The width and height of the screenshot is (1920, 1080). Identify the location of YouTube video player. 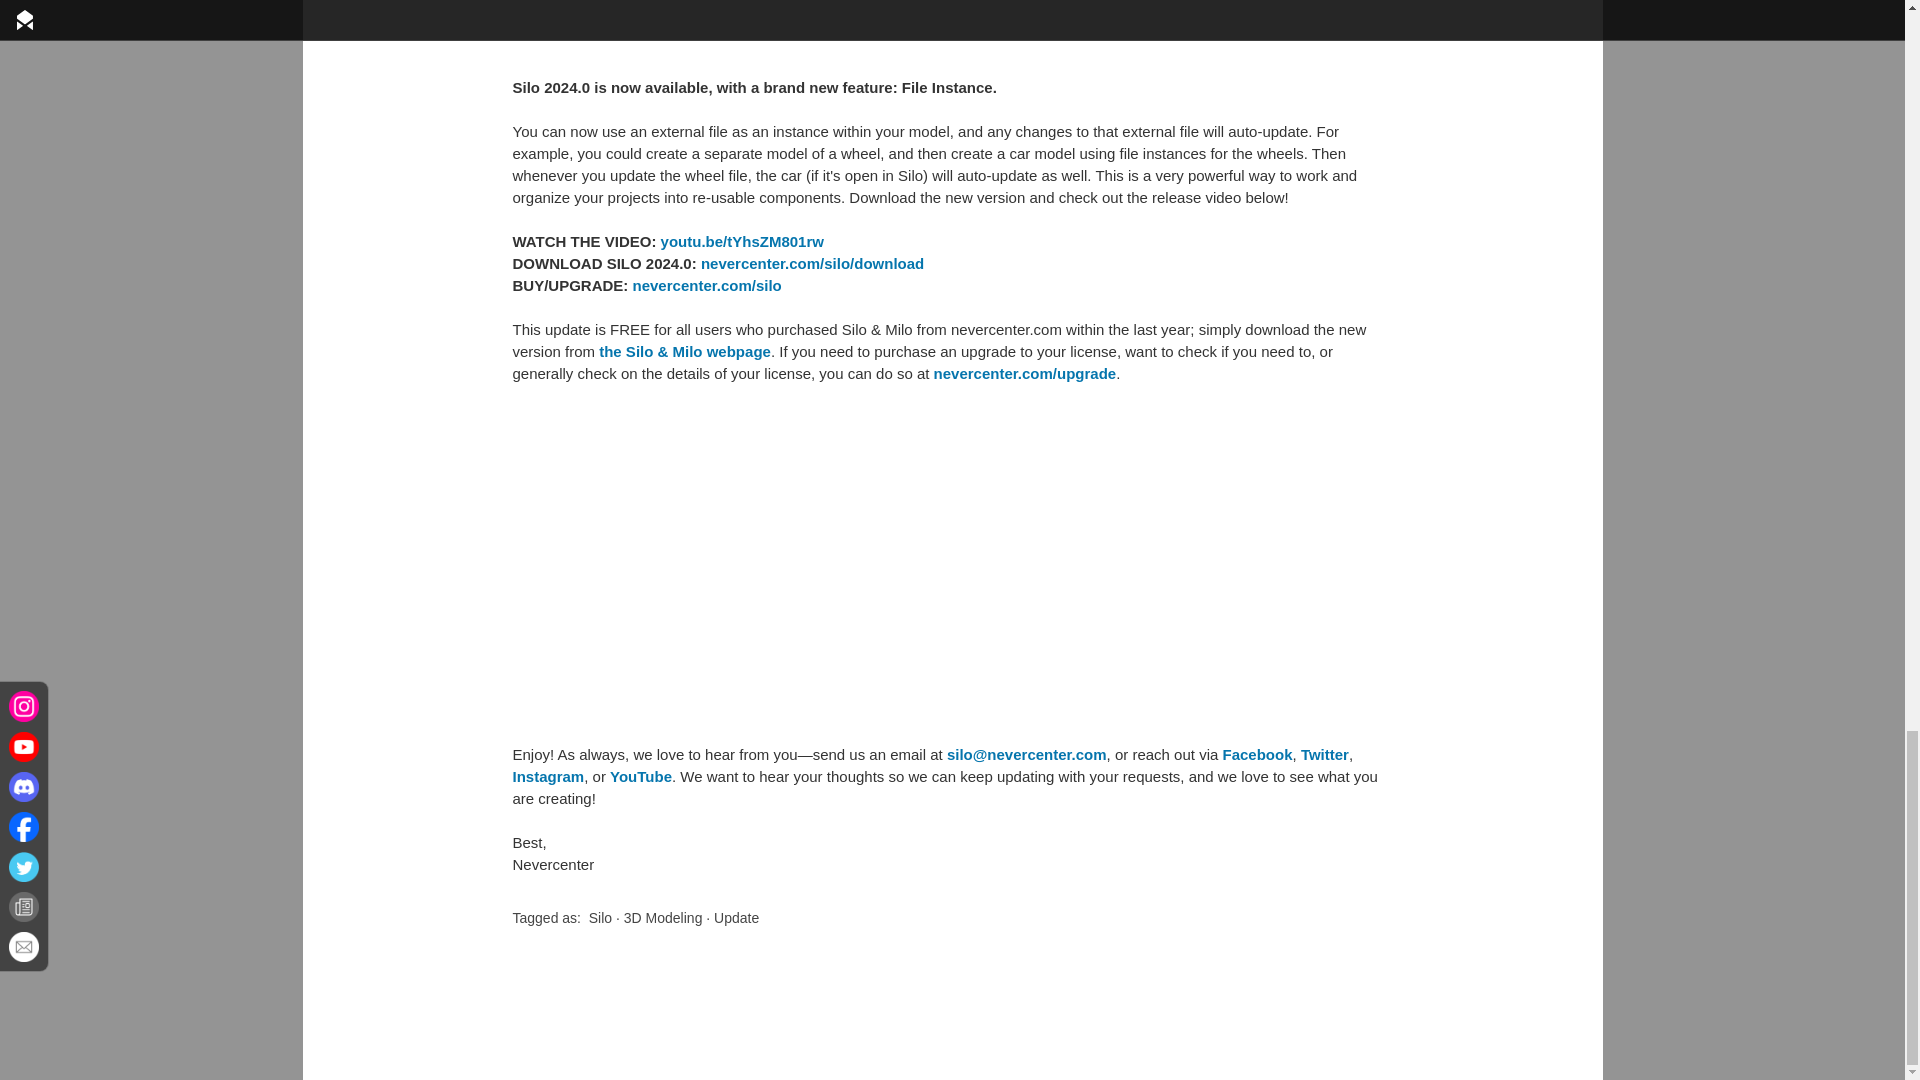
(792, 564).